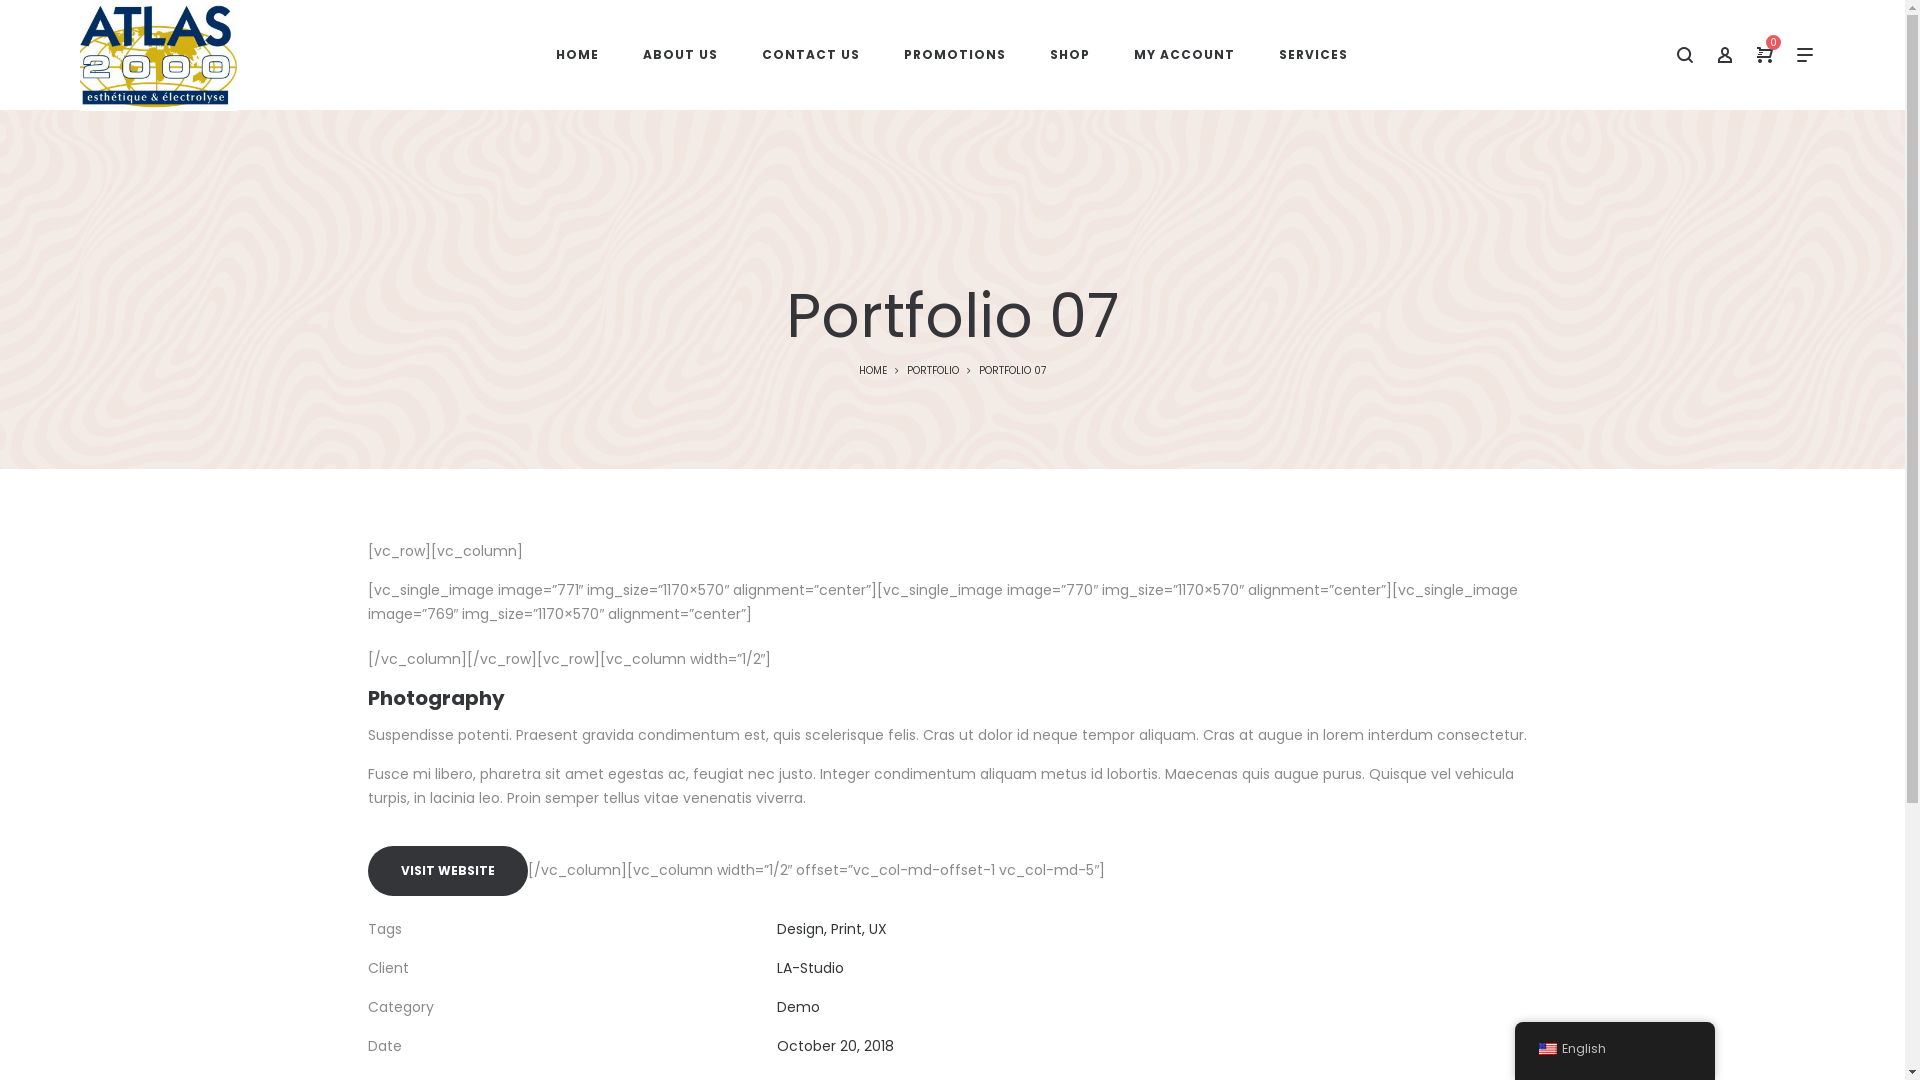  What do you see at coordinates (578, 55) in the screenshot?
I see `HOME` at bounding box center [578, 55].